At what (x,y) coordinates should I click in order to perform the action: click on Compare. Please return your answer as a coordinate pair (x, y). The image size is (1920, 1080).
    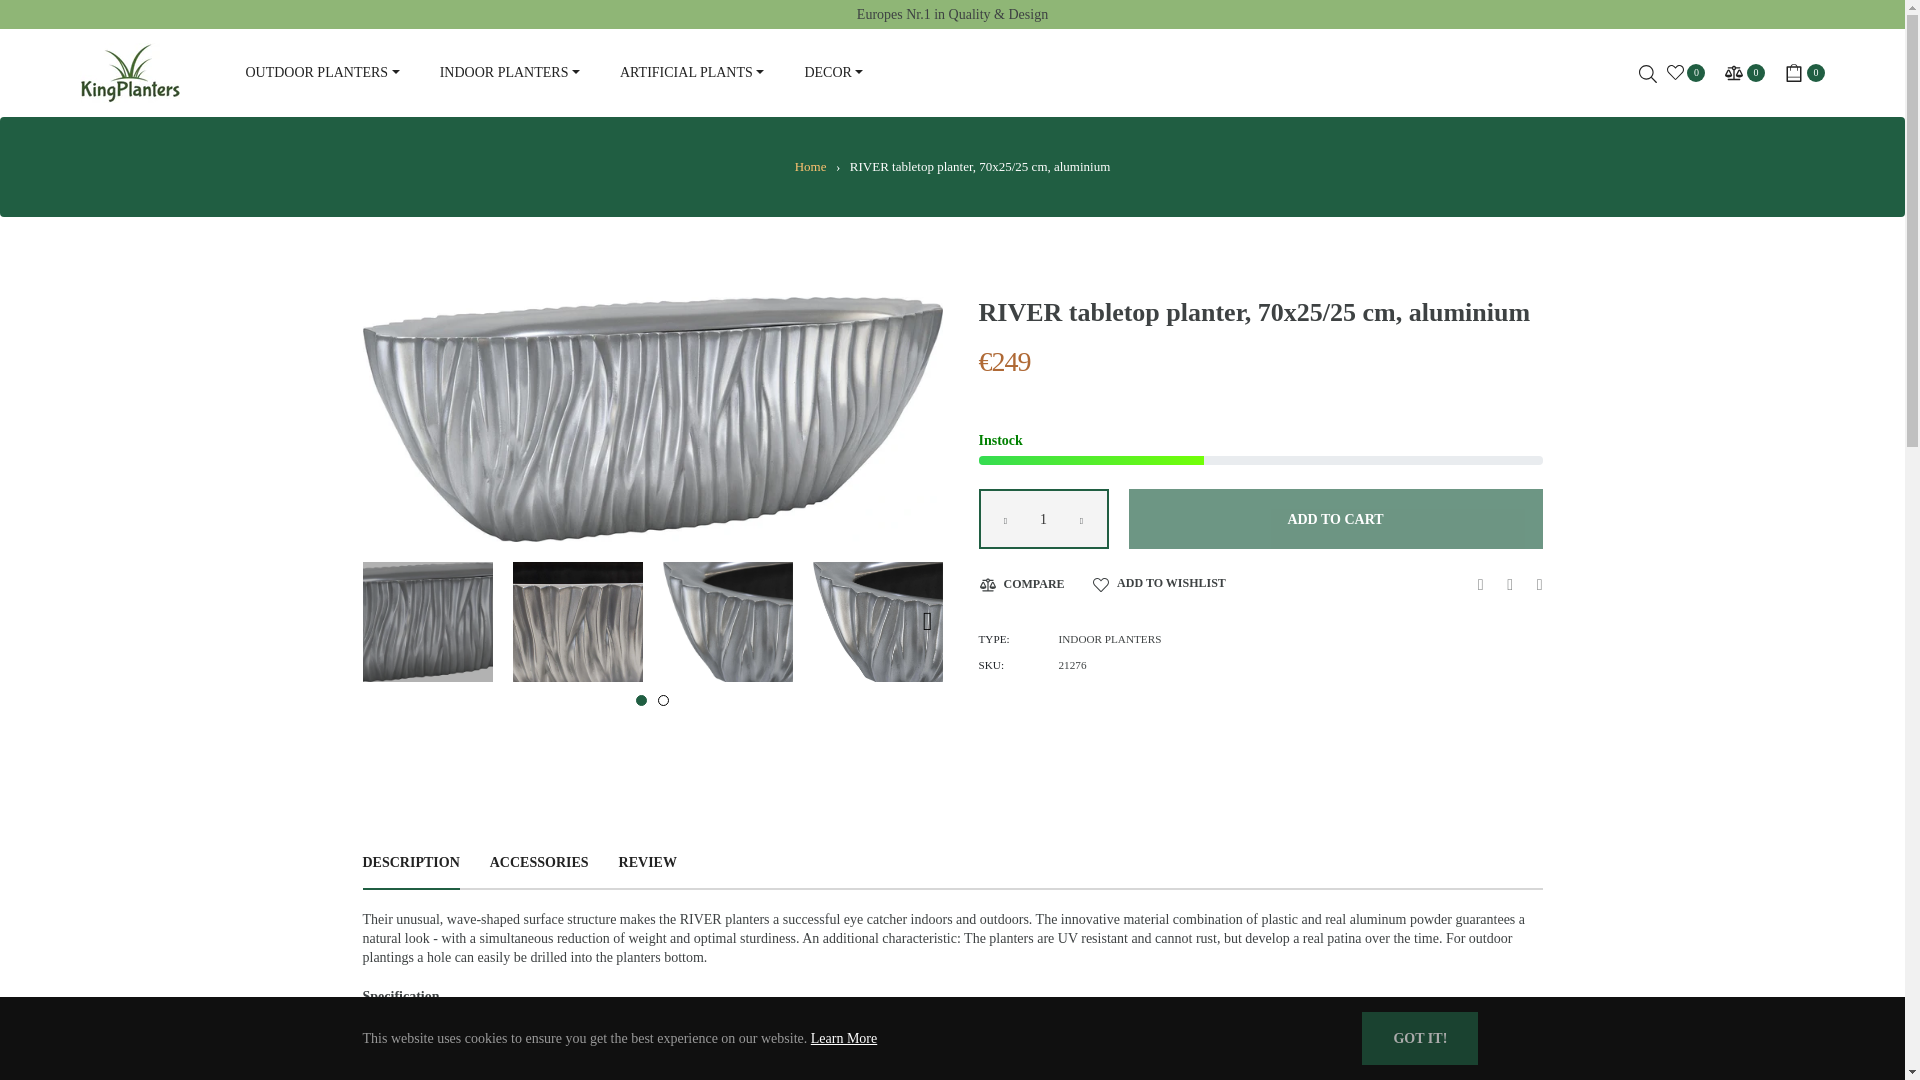
    Looking at the image, I should click on (1744, 72).